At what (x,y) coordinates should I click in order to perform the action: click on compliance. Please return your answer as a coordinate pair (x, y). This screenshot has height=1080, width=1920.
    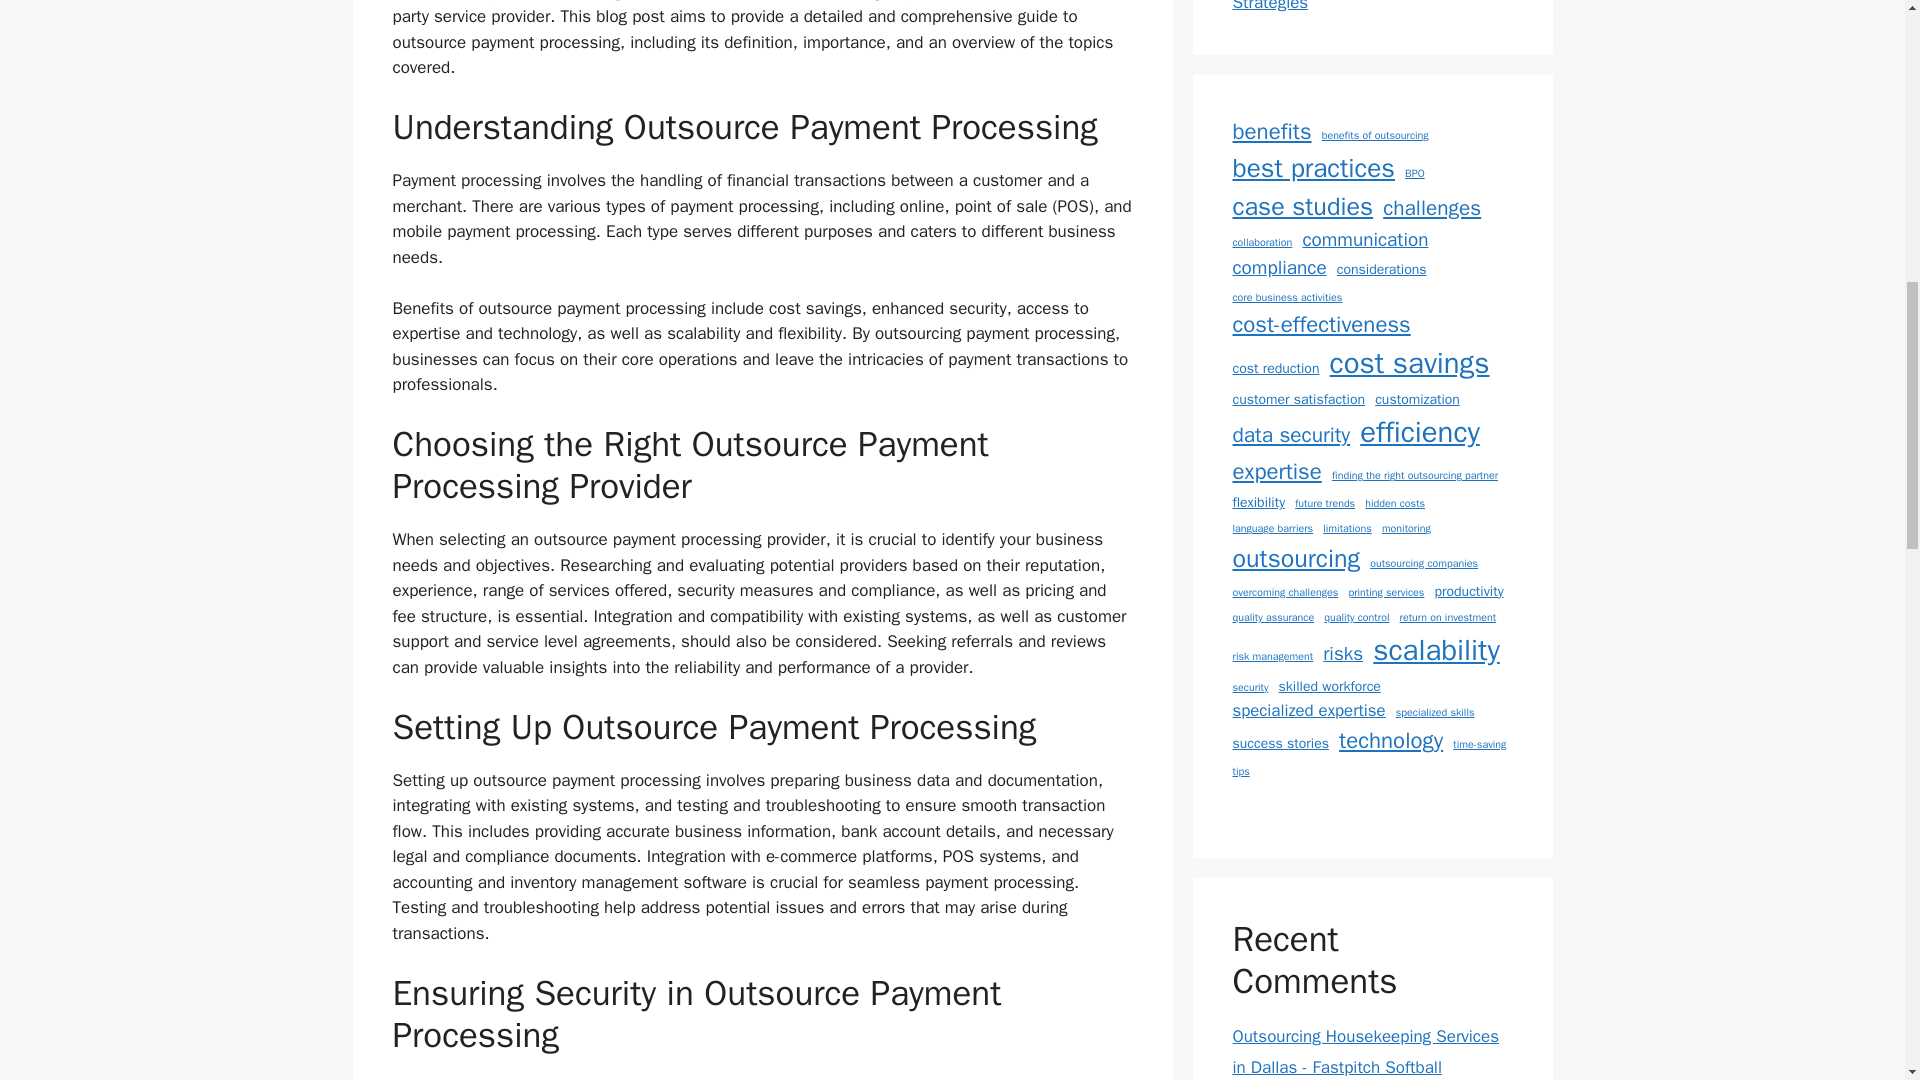
    Looking at the image, I should click on (1279, 268).